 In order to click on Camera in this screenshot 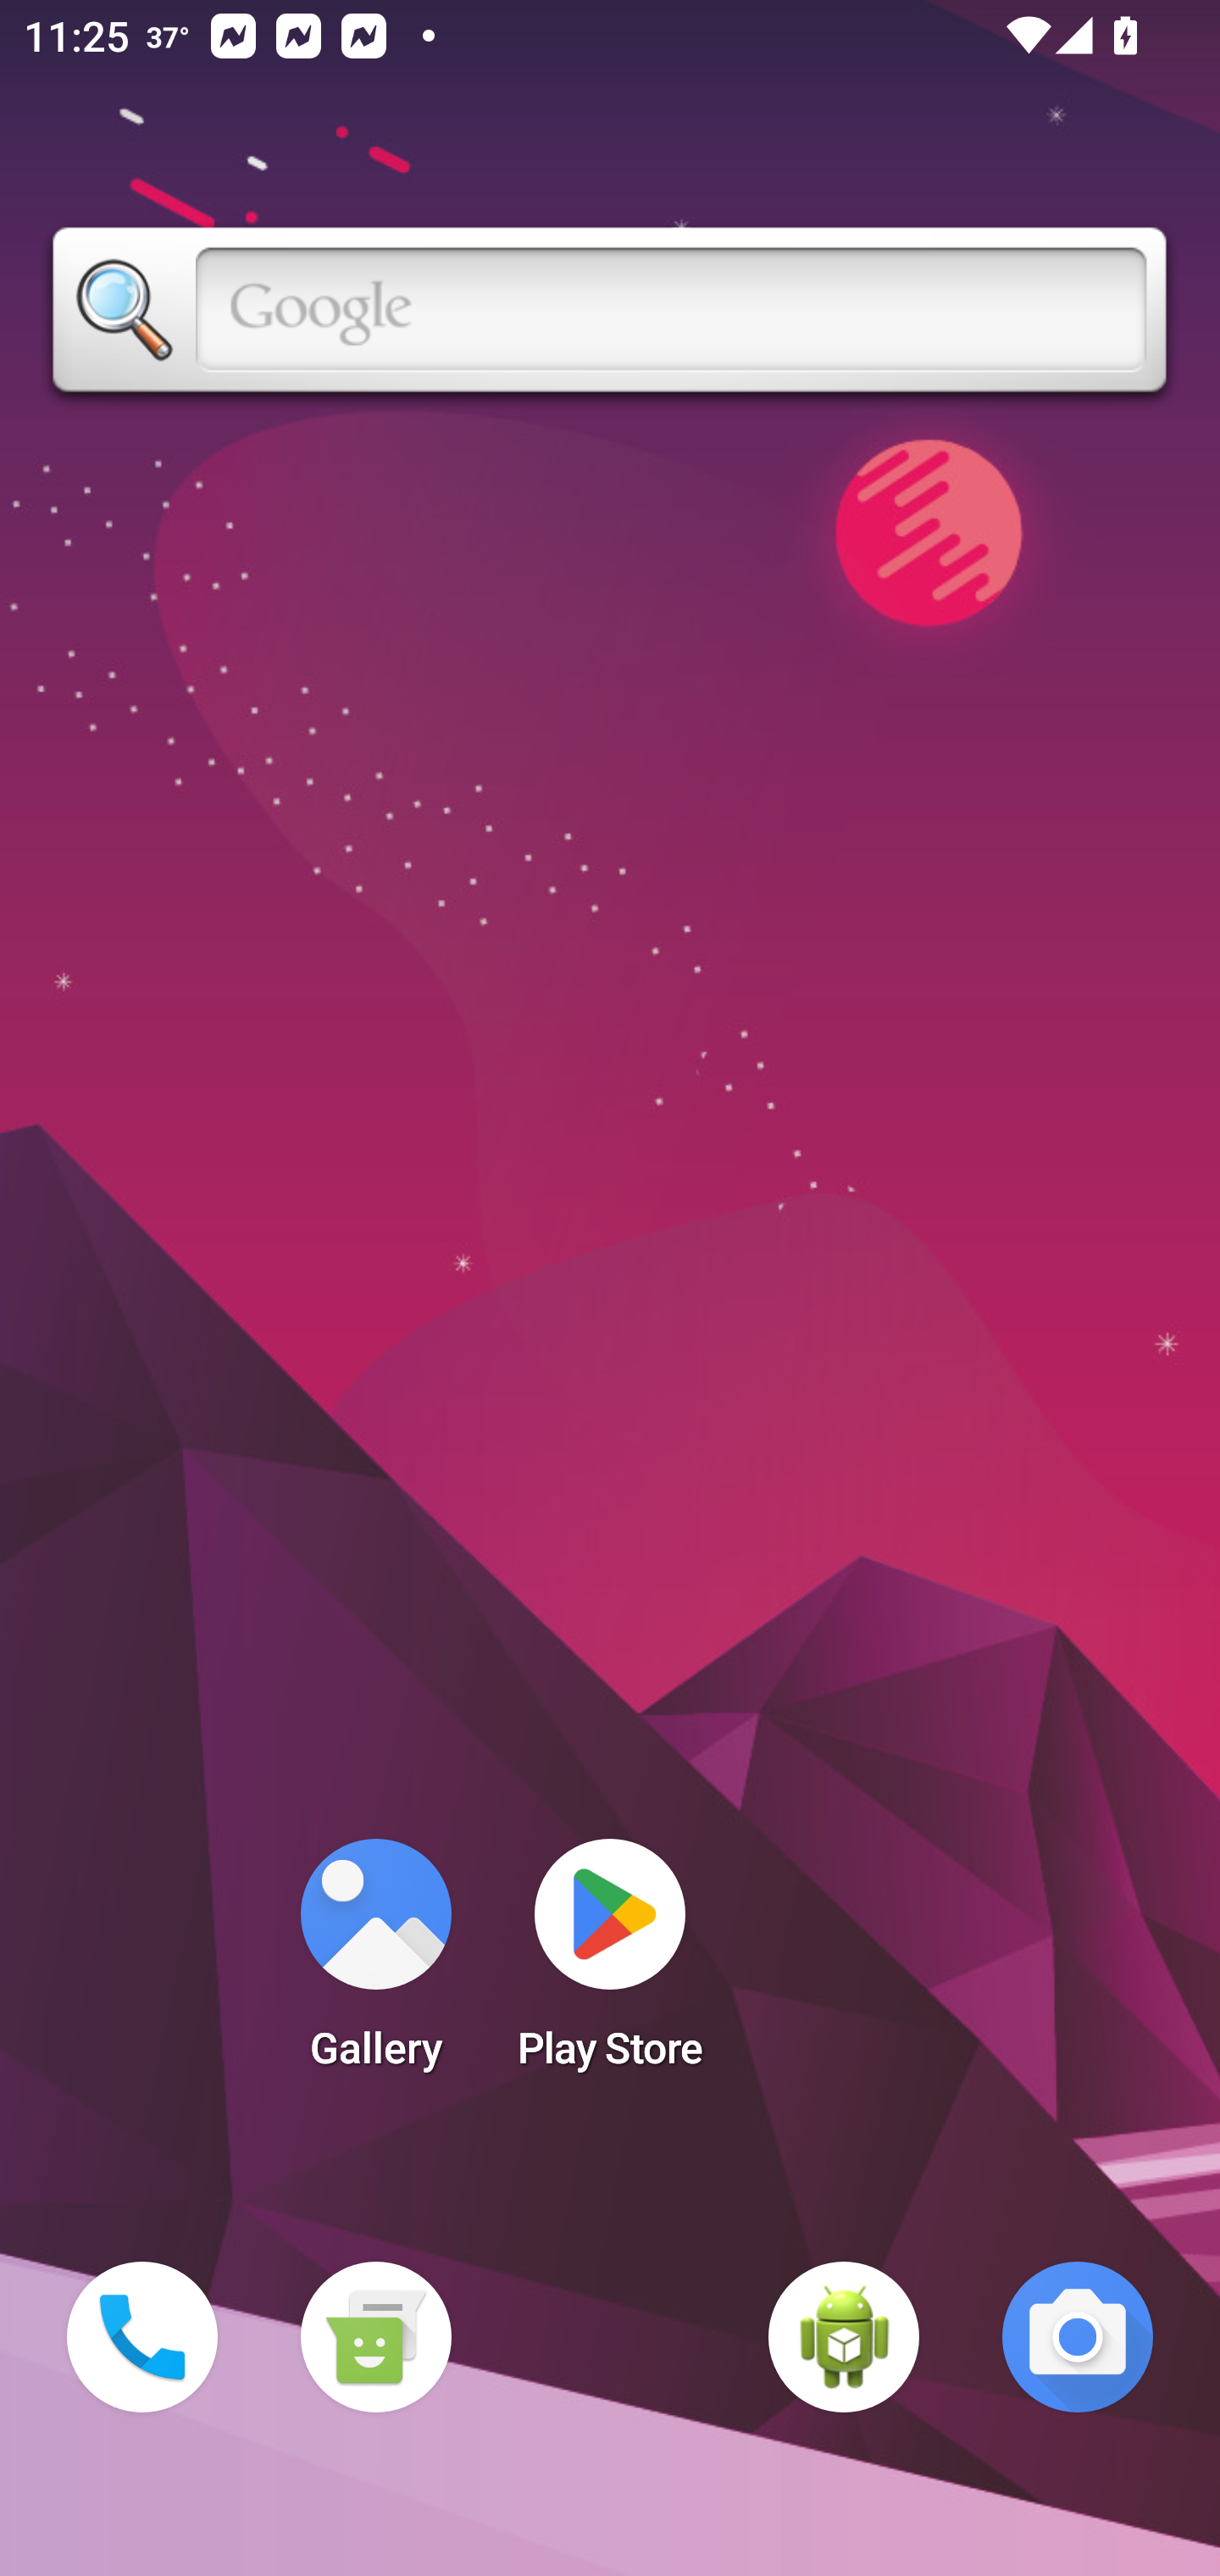, I will do `click(1078, 2337)`.